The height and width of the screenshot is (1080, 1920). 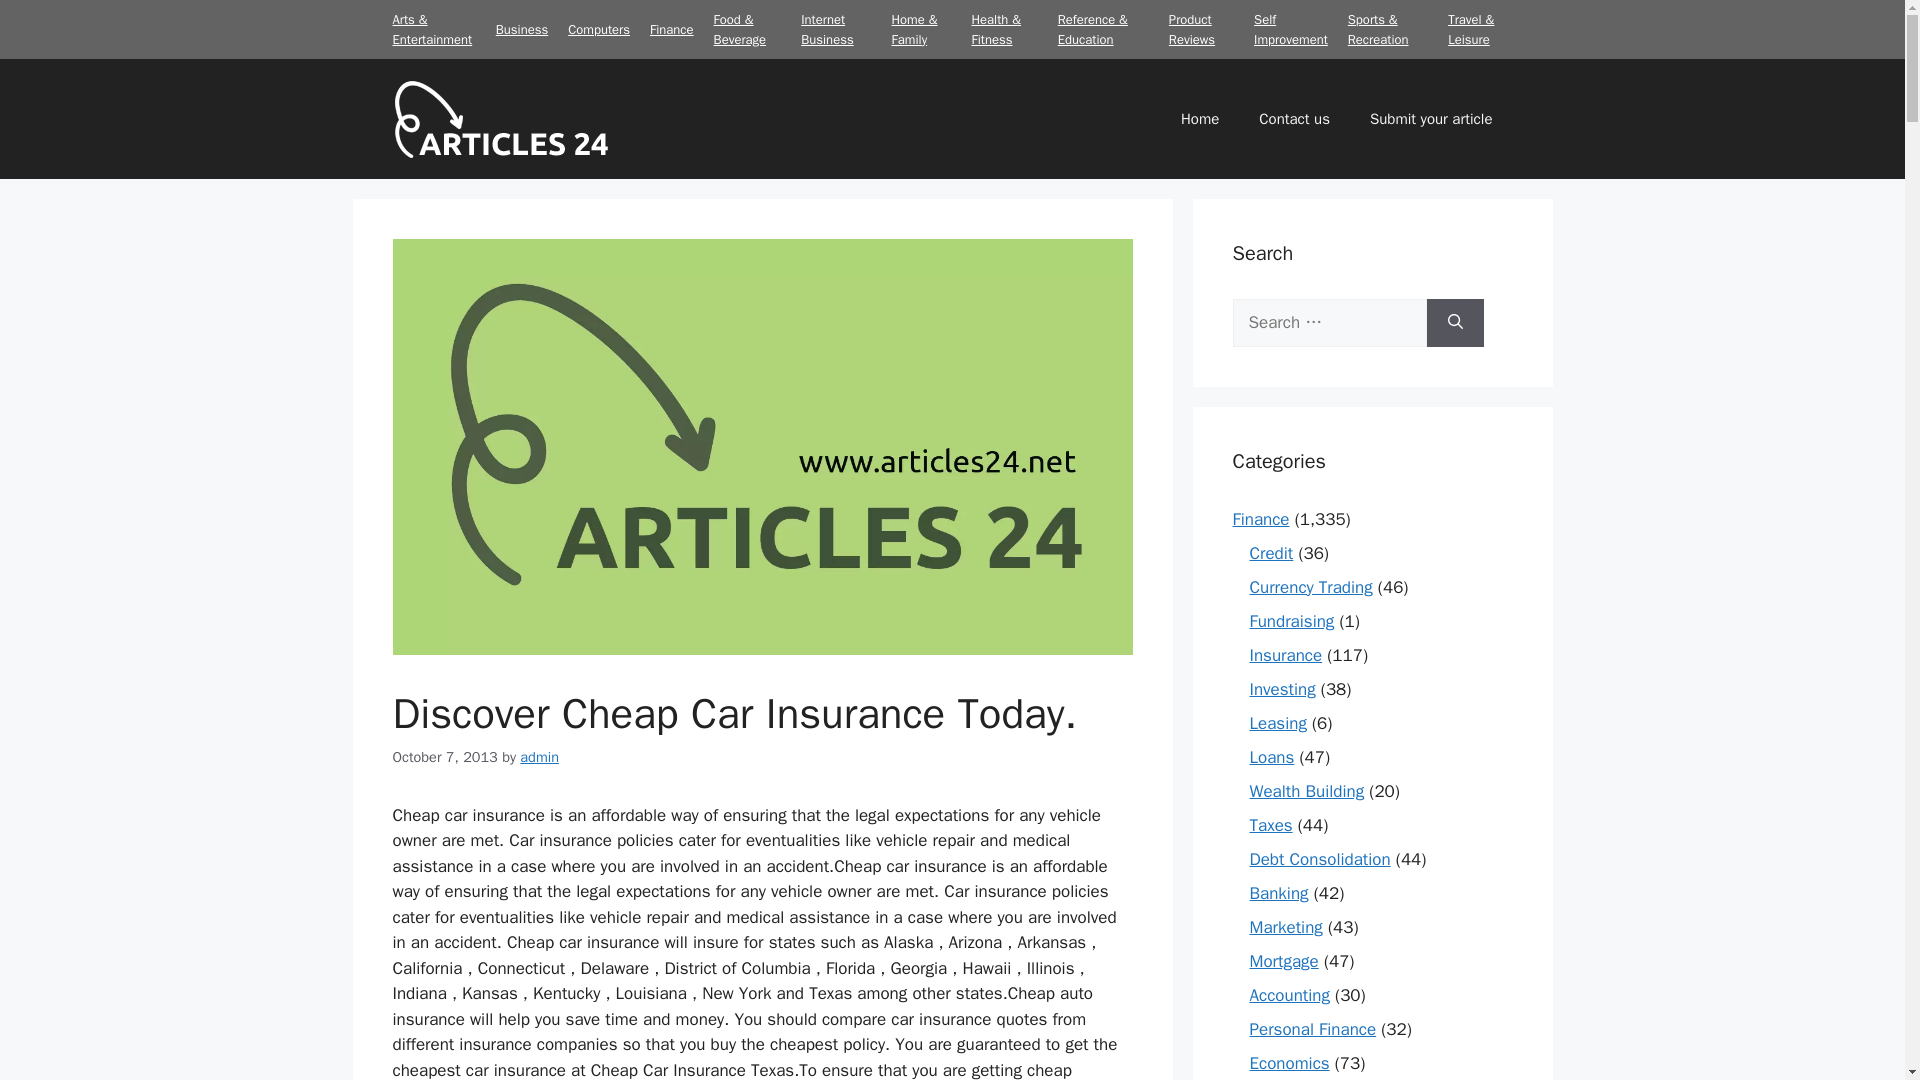 What do you see at coordinates (1329, 322) in the screenshot?
I see `Search for:` at bounding box center [1329, 322].